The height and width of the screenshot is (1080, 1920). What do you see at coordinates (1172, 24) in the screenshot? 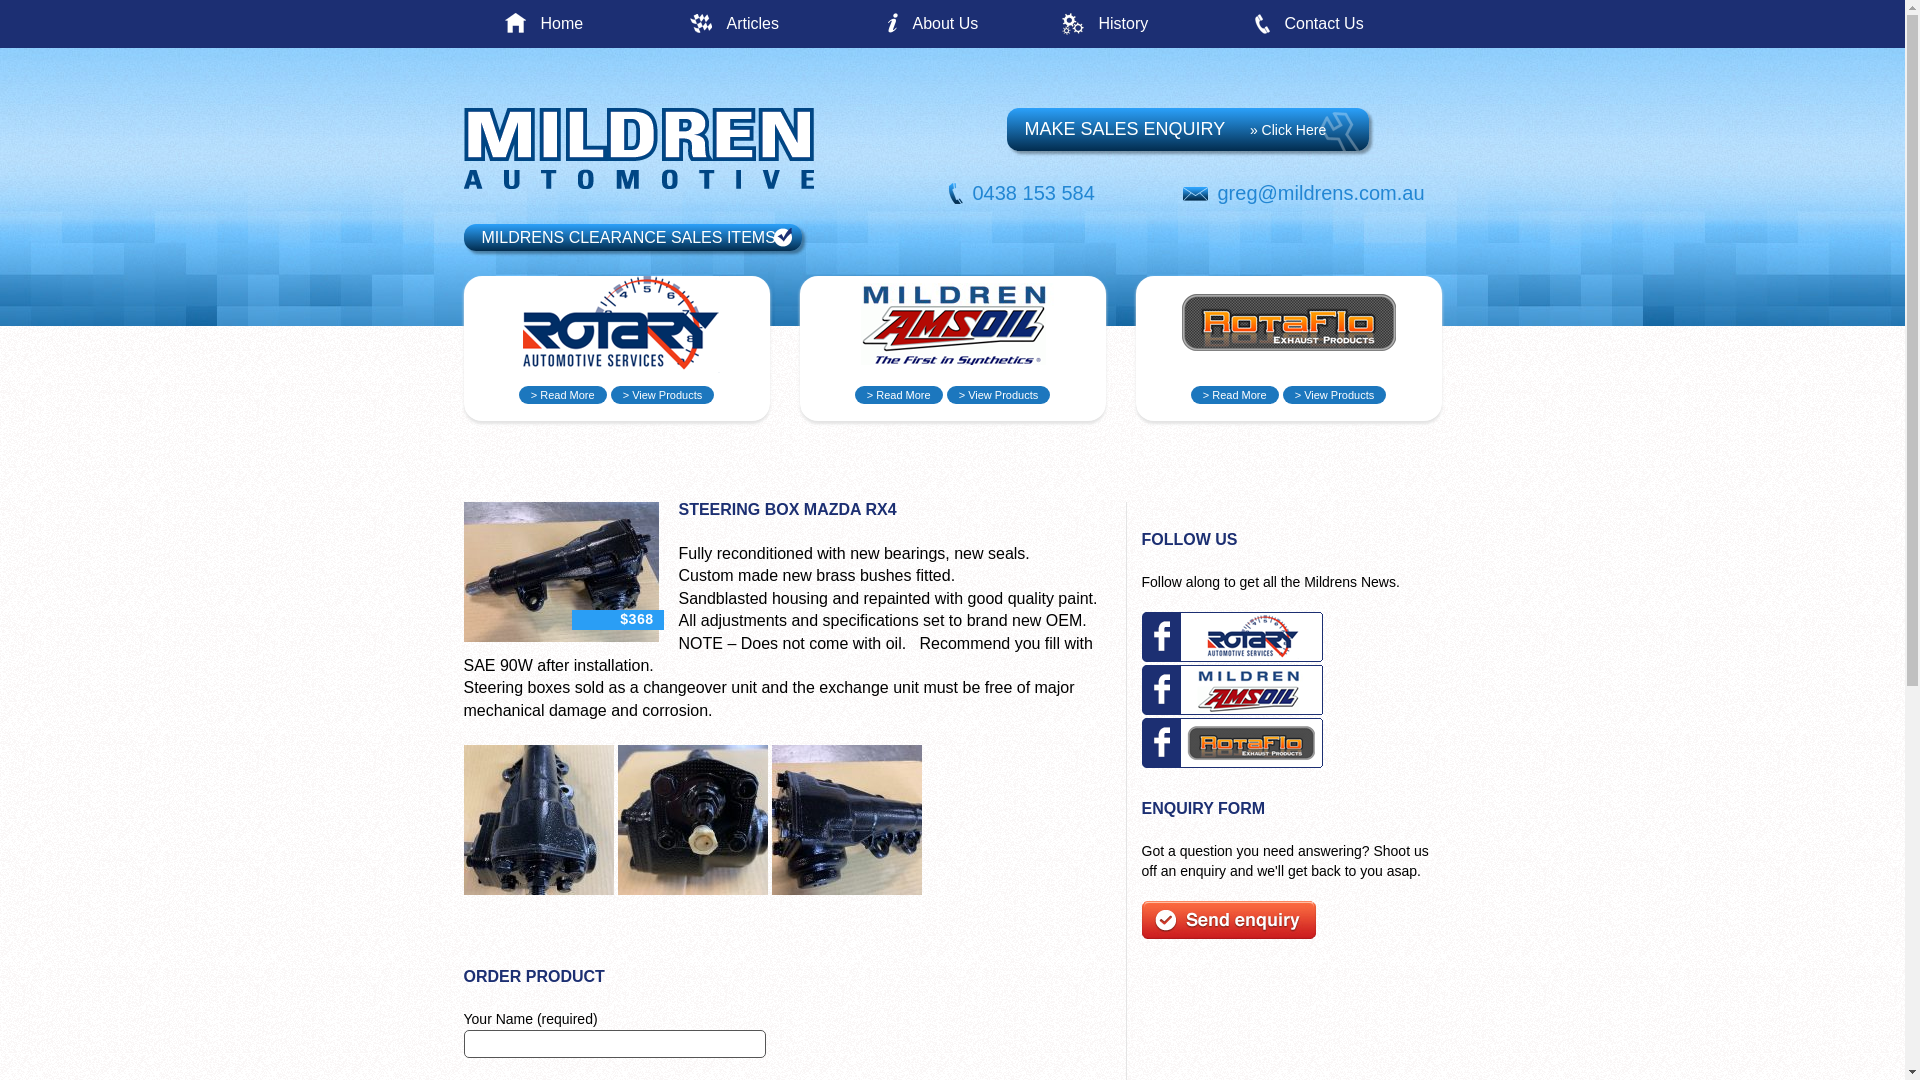
I see `History` at bounding box center [1172, 24].